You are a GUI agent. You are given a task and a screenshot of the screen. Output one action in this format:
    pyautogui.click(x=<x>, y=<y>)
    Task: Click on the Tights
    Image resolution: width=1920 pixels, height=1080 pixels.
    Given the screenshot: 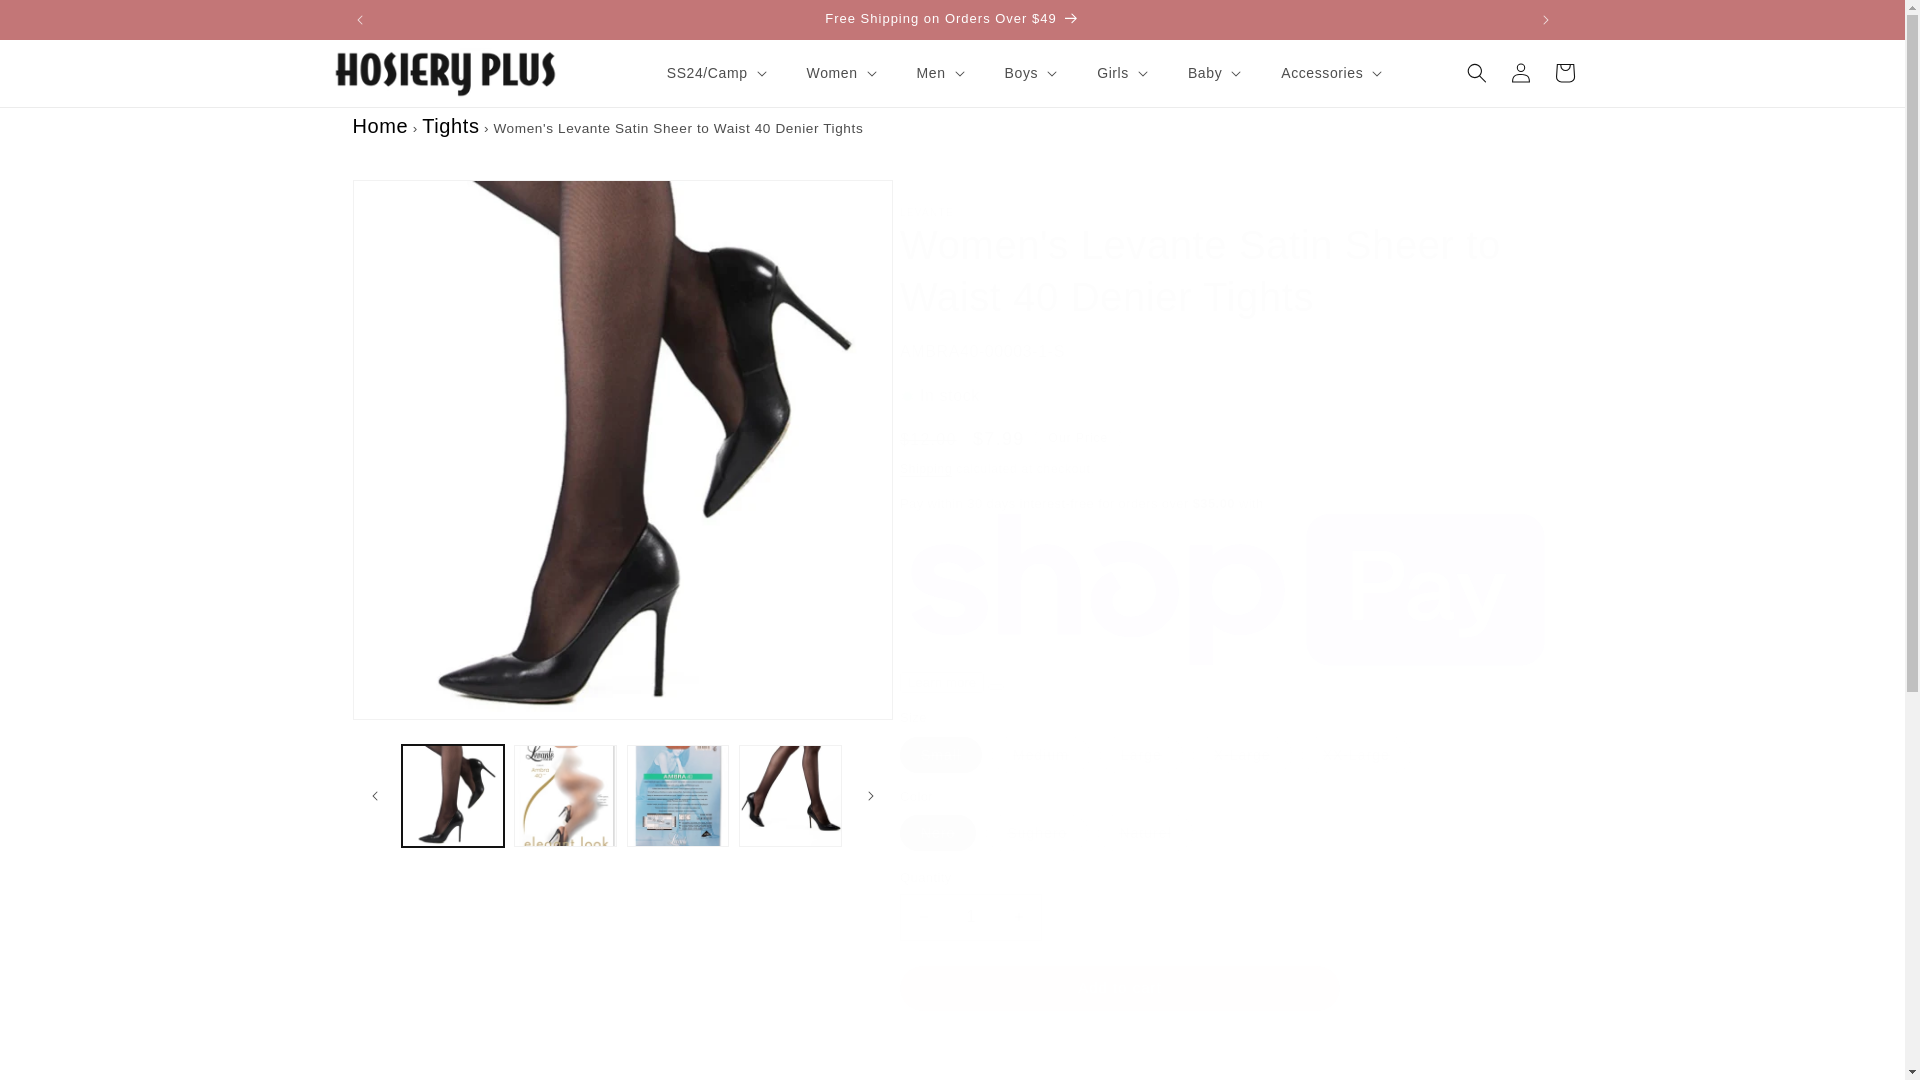 What is the action you would take?
    pyautogui.click(x=450, y=126)
    